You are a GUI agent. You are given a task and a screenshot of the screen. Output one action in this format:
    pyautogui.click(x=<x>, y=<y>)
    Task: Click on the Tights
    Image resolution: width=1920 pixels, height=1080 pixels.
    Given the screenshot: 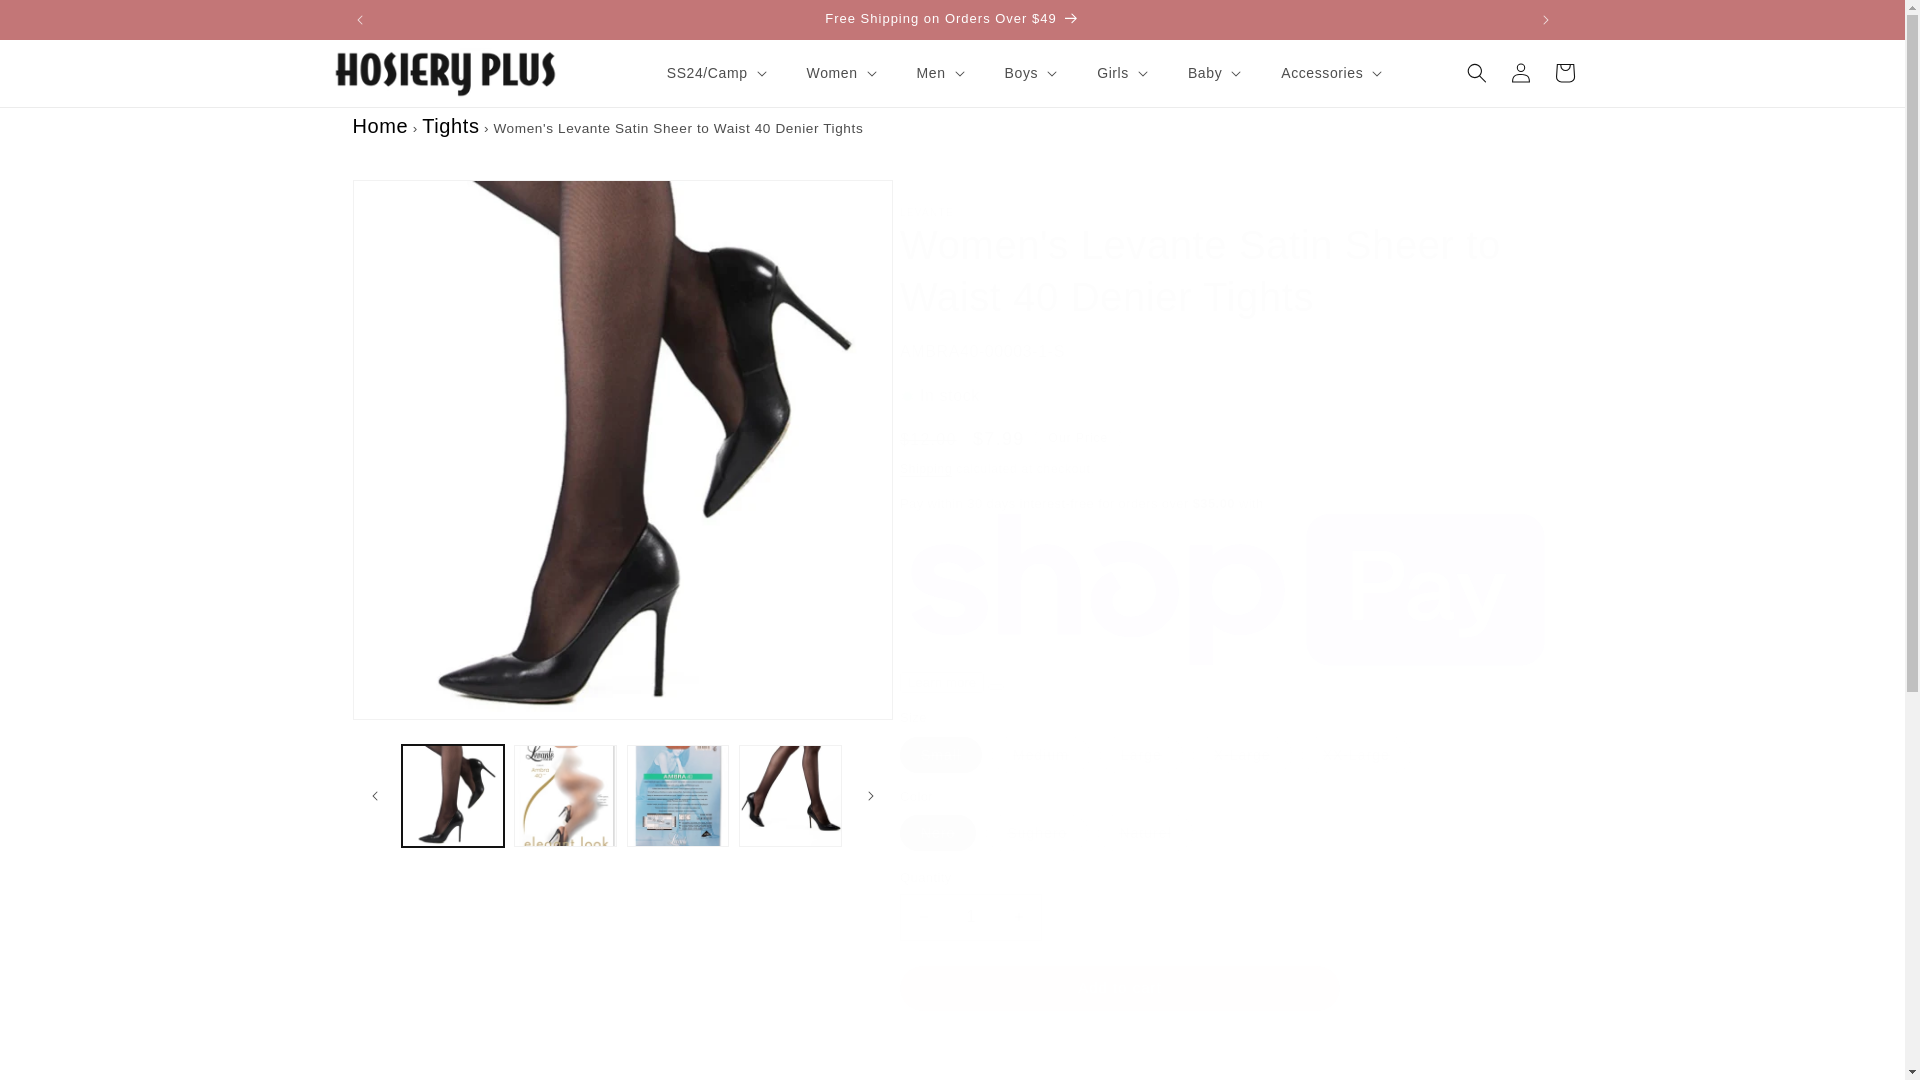 What is the action you would take?
    pyautogui.click(x=450, y=126)
    